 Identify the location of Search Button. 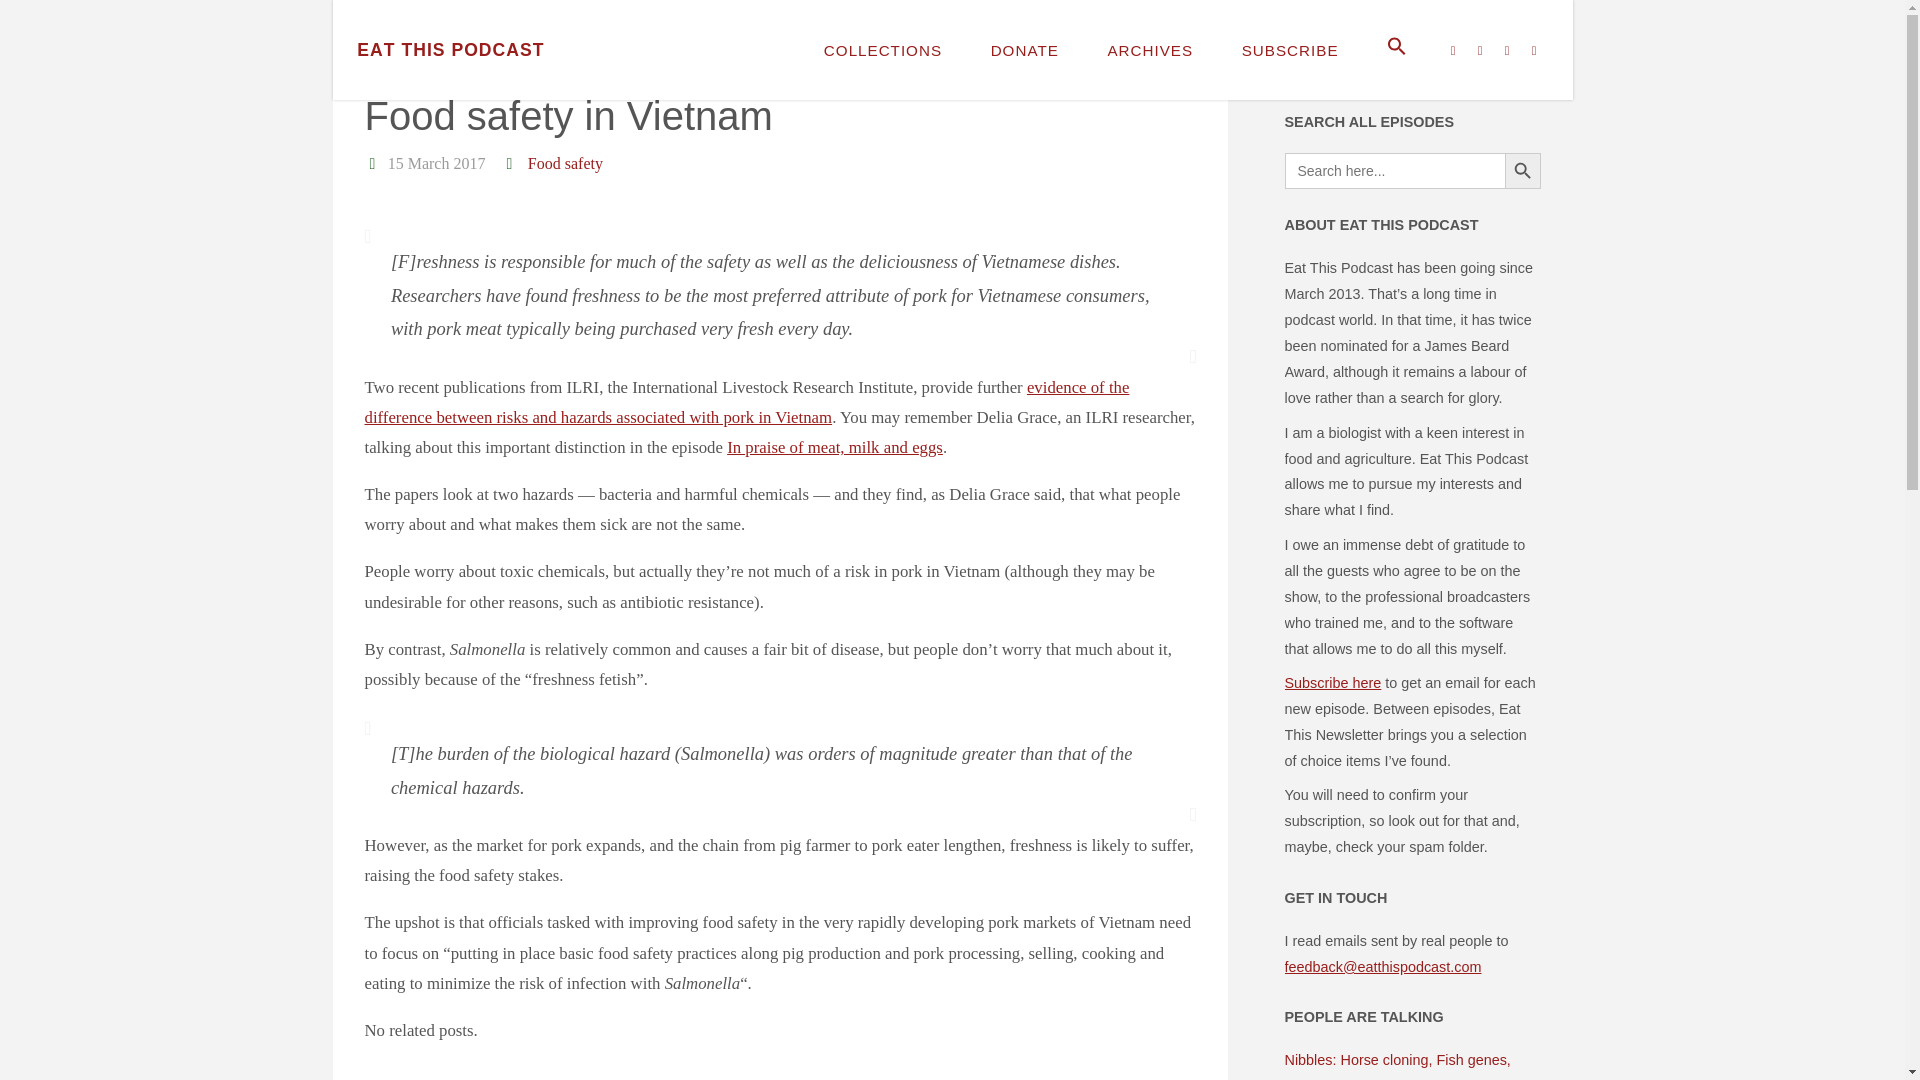
(1521, 171).